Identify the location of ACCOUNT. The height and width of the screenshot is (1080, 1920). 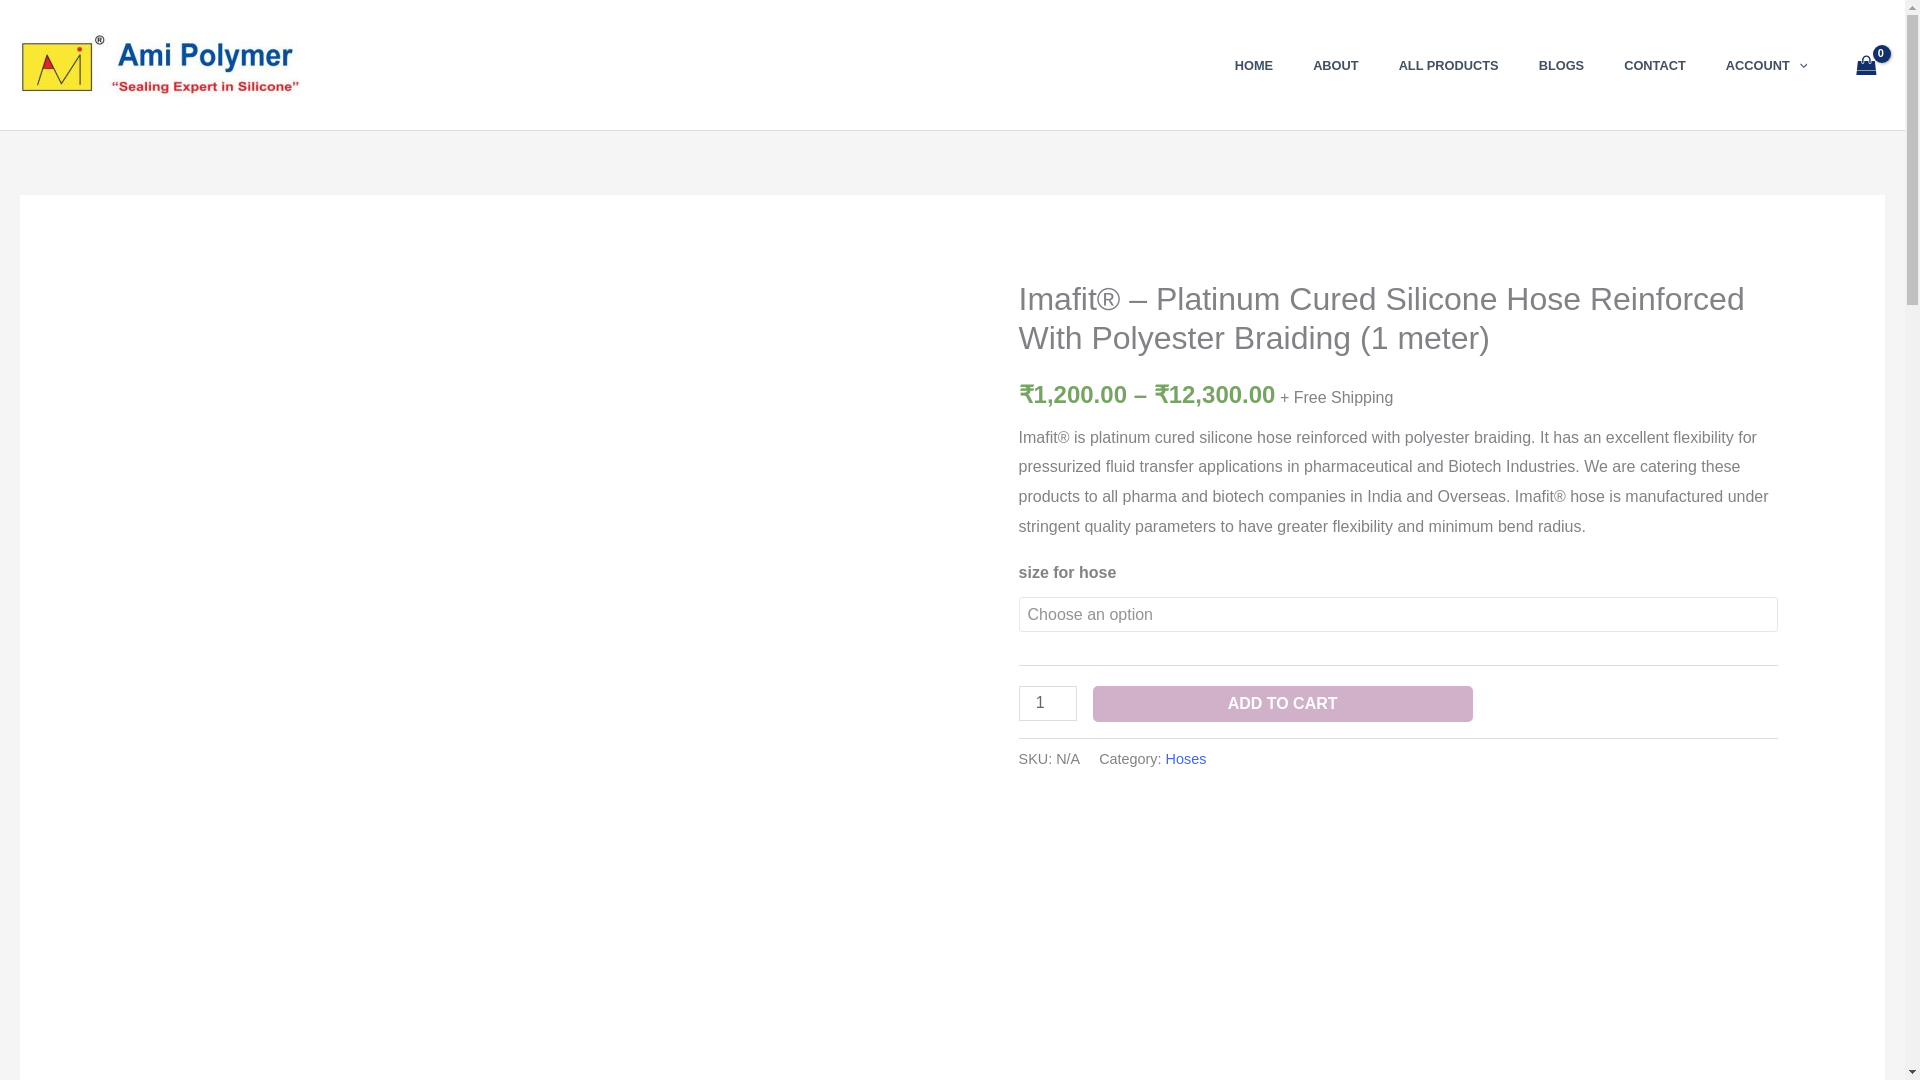
(1766, 65).